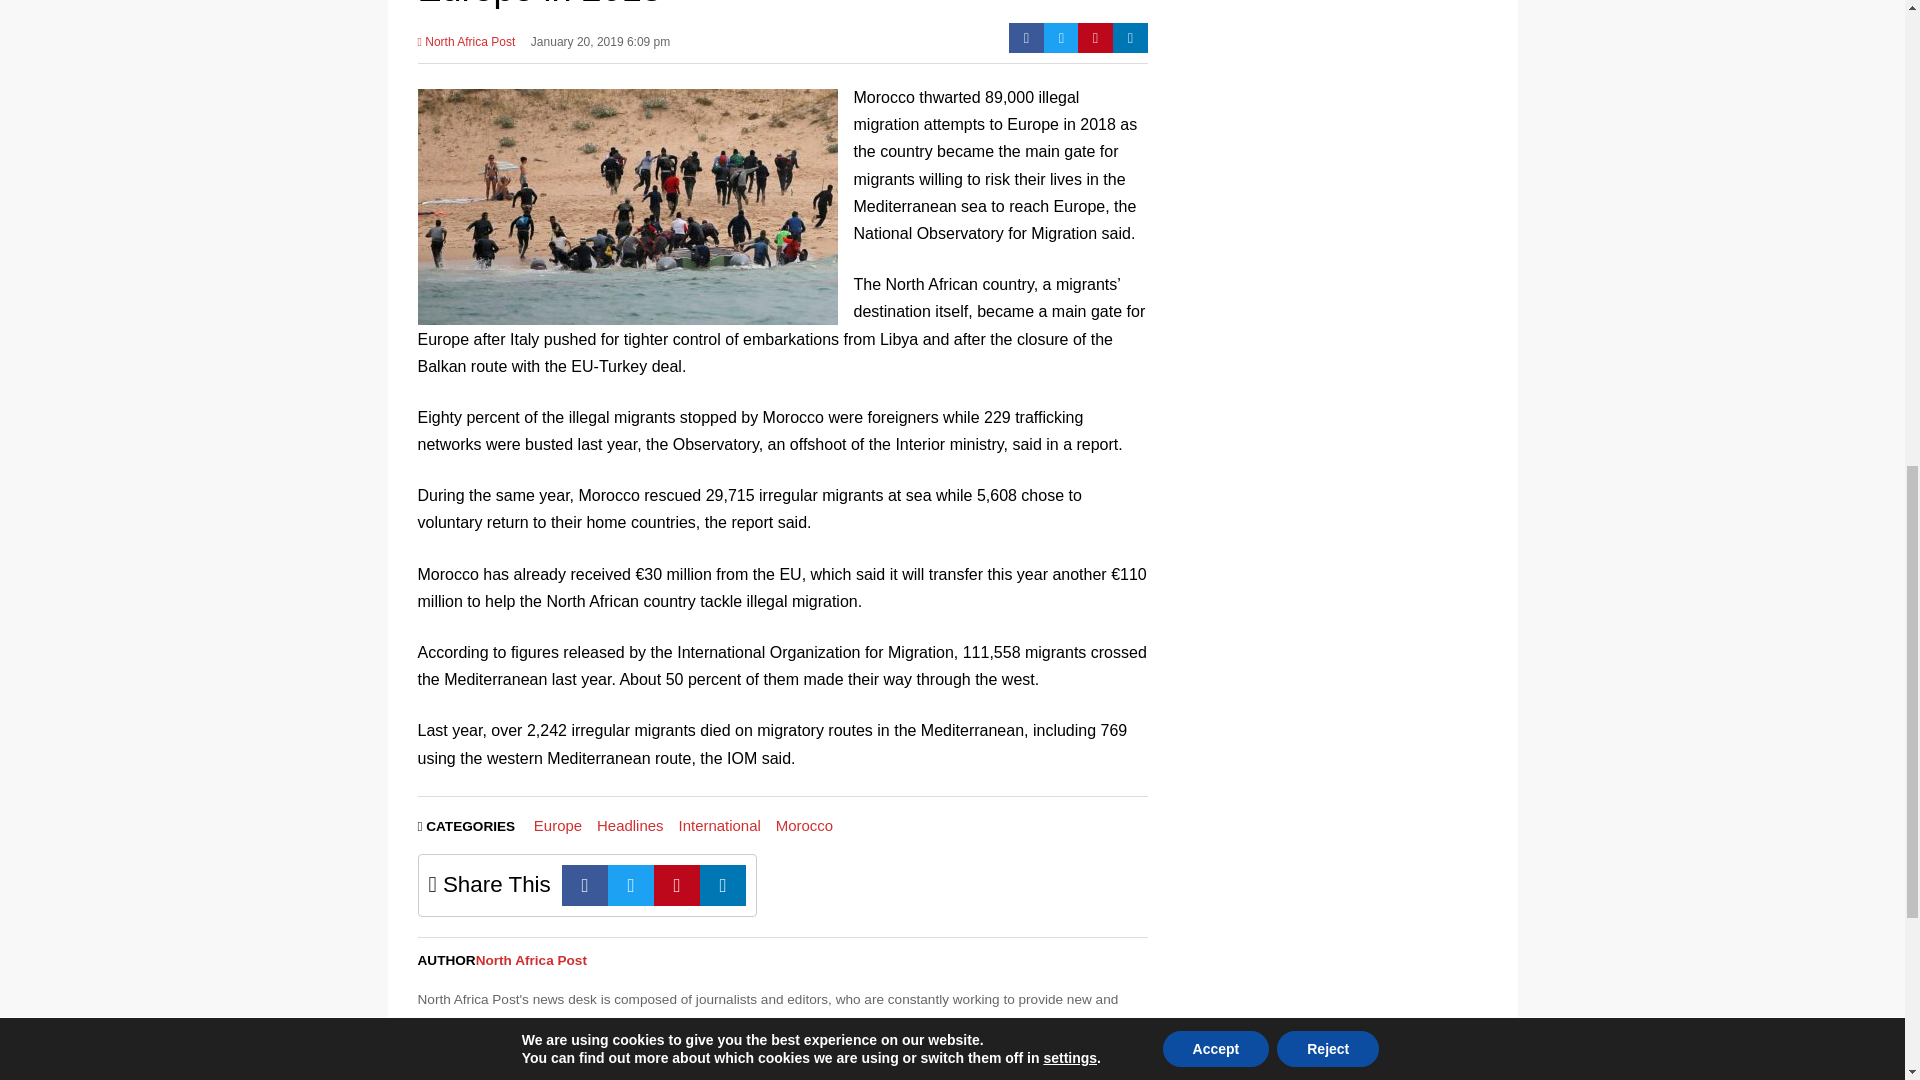 The height and width of the screenshot is (1080, 1920). What do you see at coordinates (723, 886) in the screenshot?
I see `Linkedin` at bounding box center [723, 886].